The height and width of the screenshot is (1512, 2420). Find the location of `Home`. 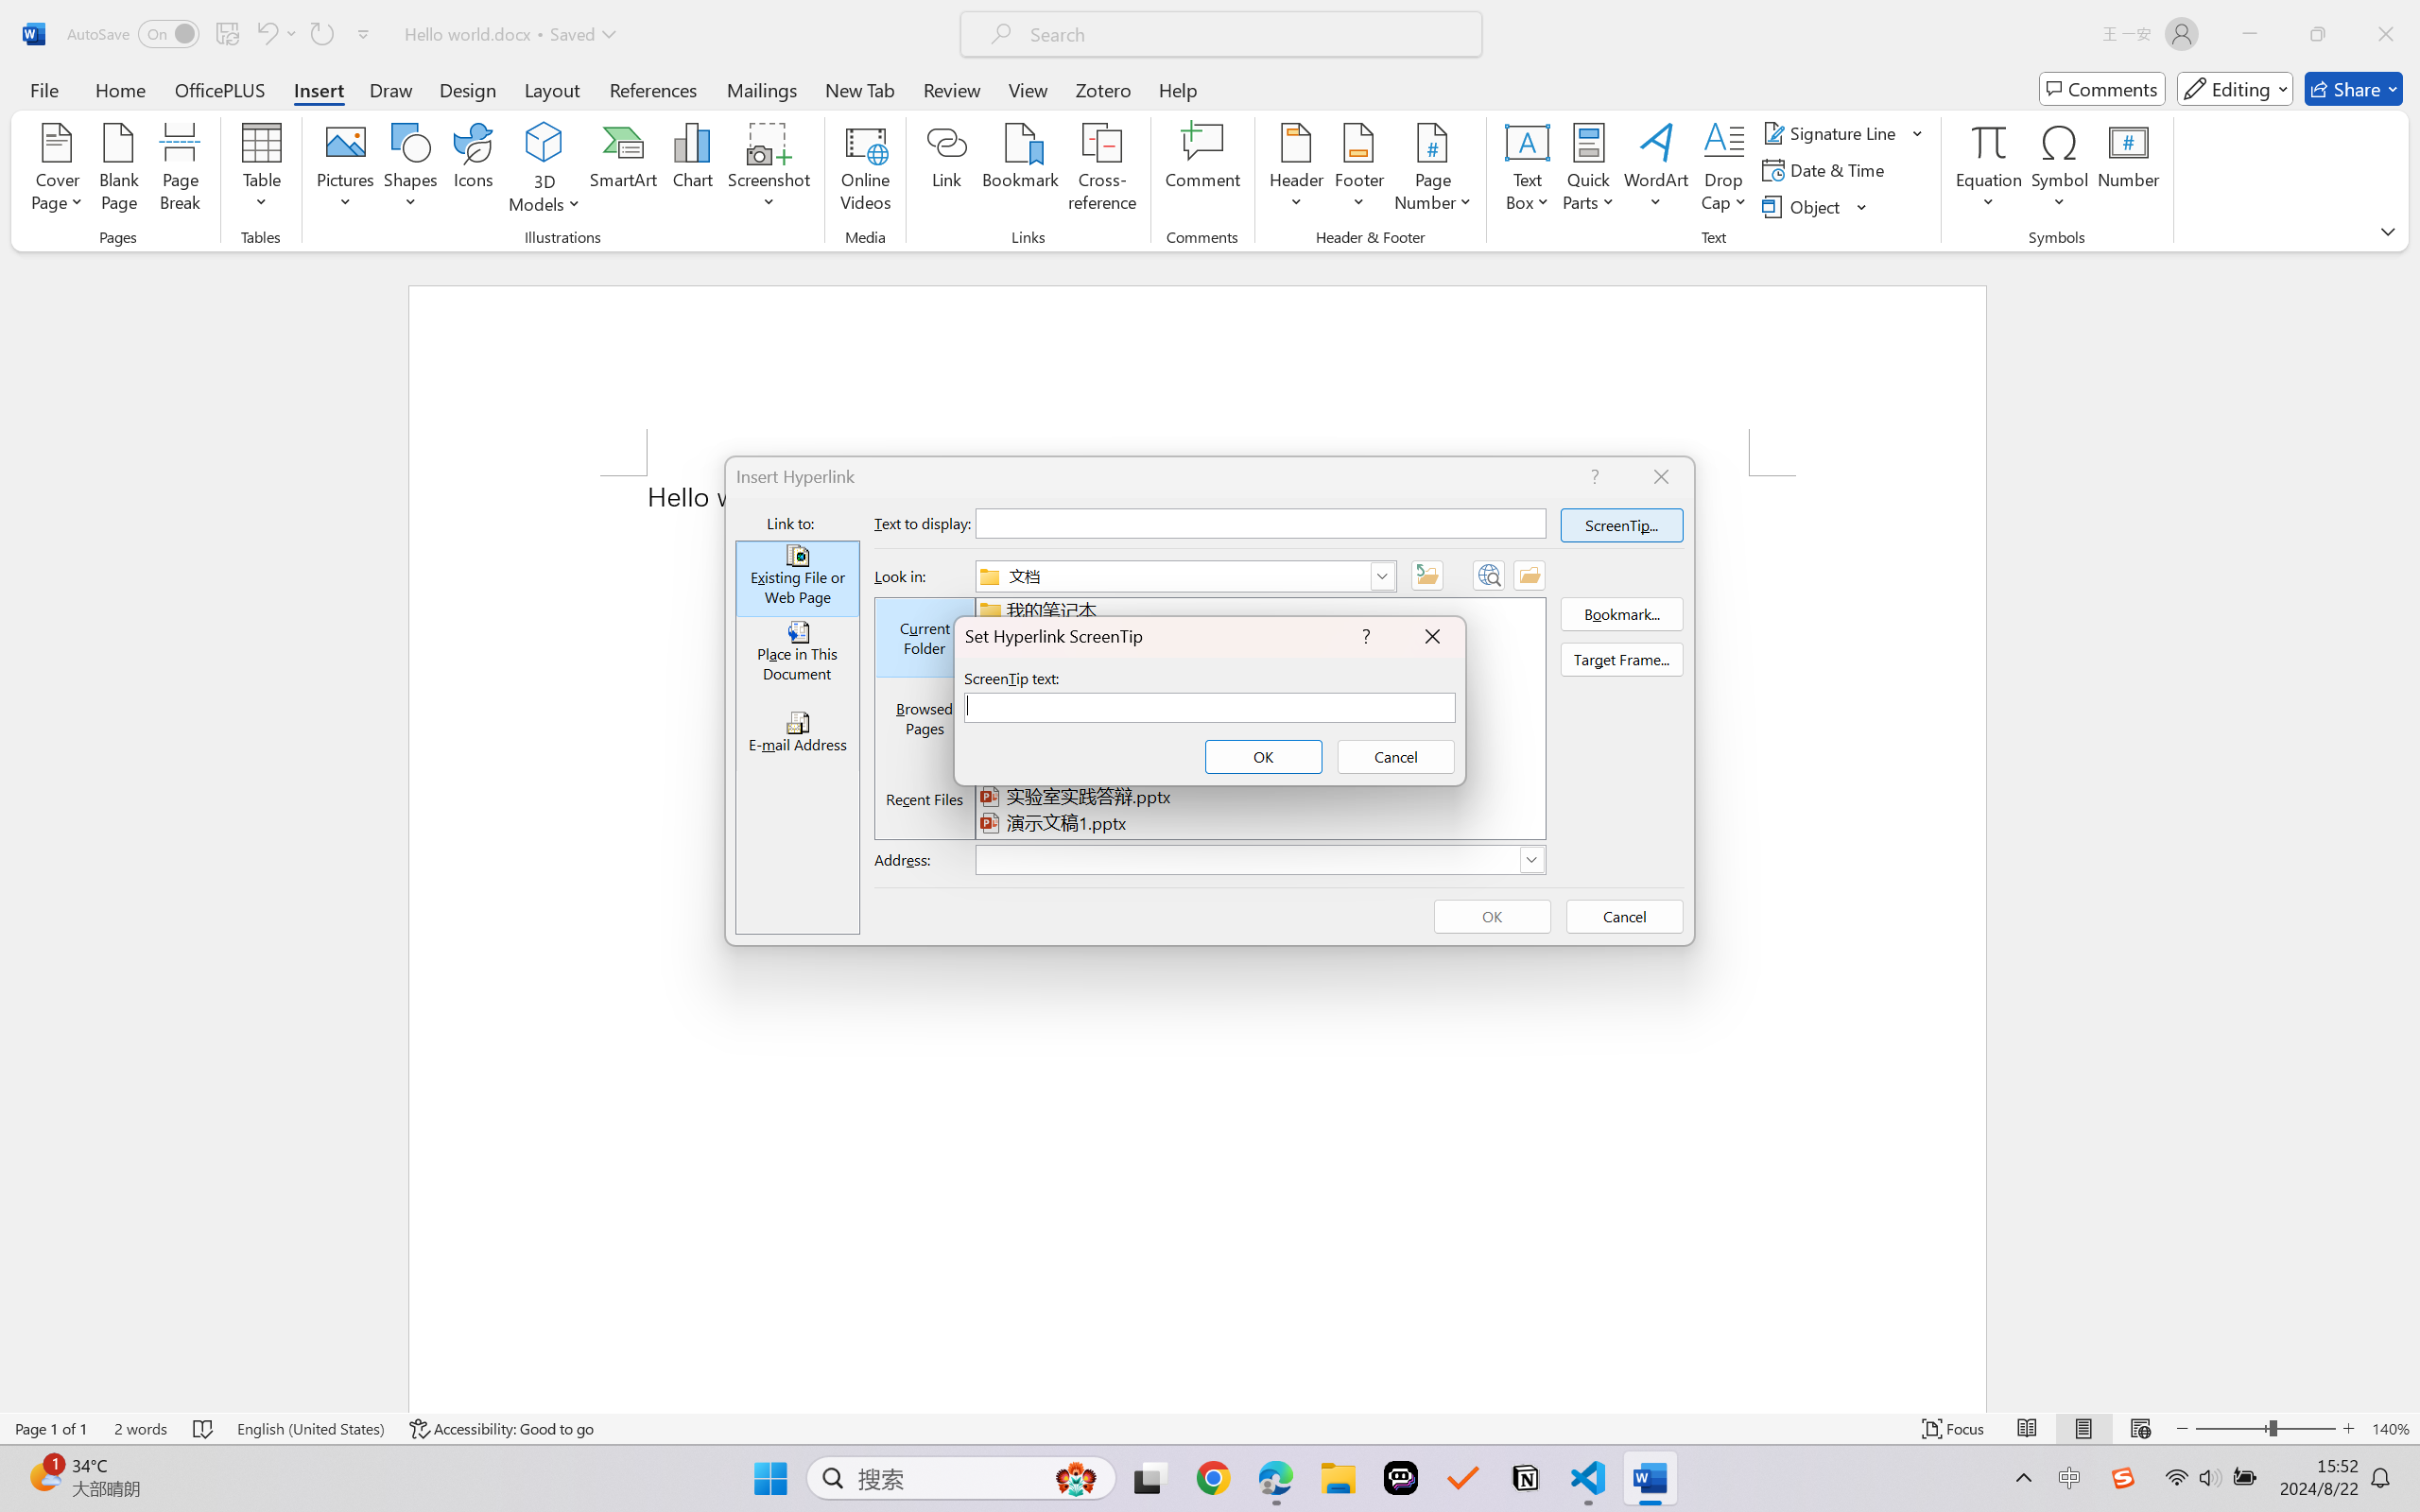

Home is located at coordinates (121, 89).